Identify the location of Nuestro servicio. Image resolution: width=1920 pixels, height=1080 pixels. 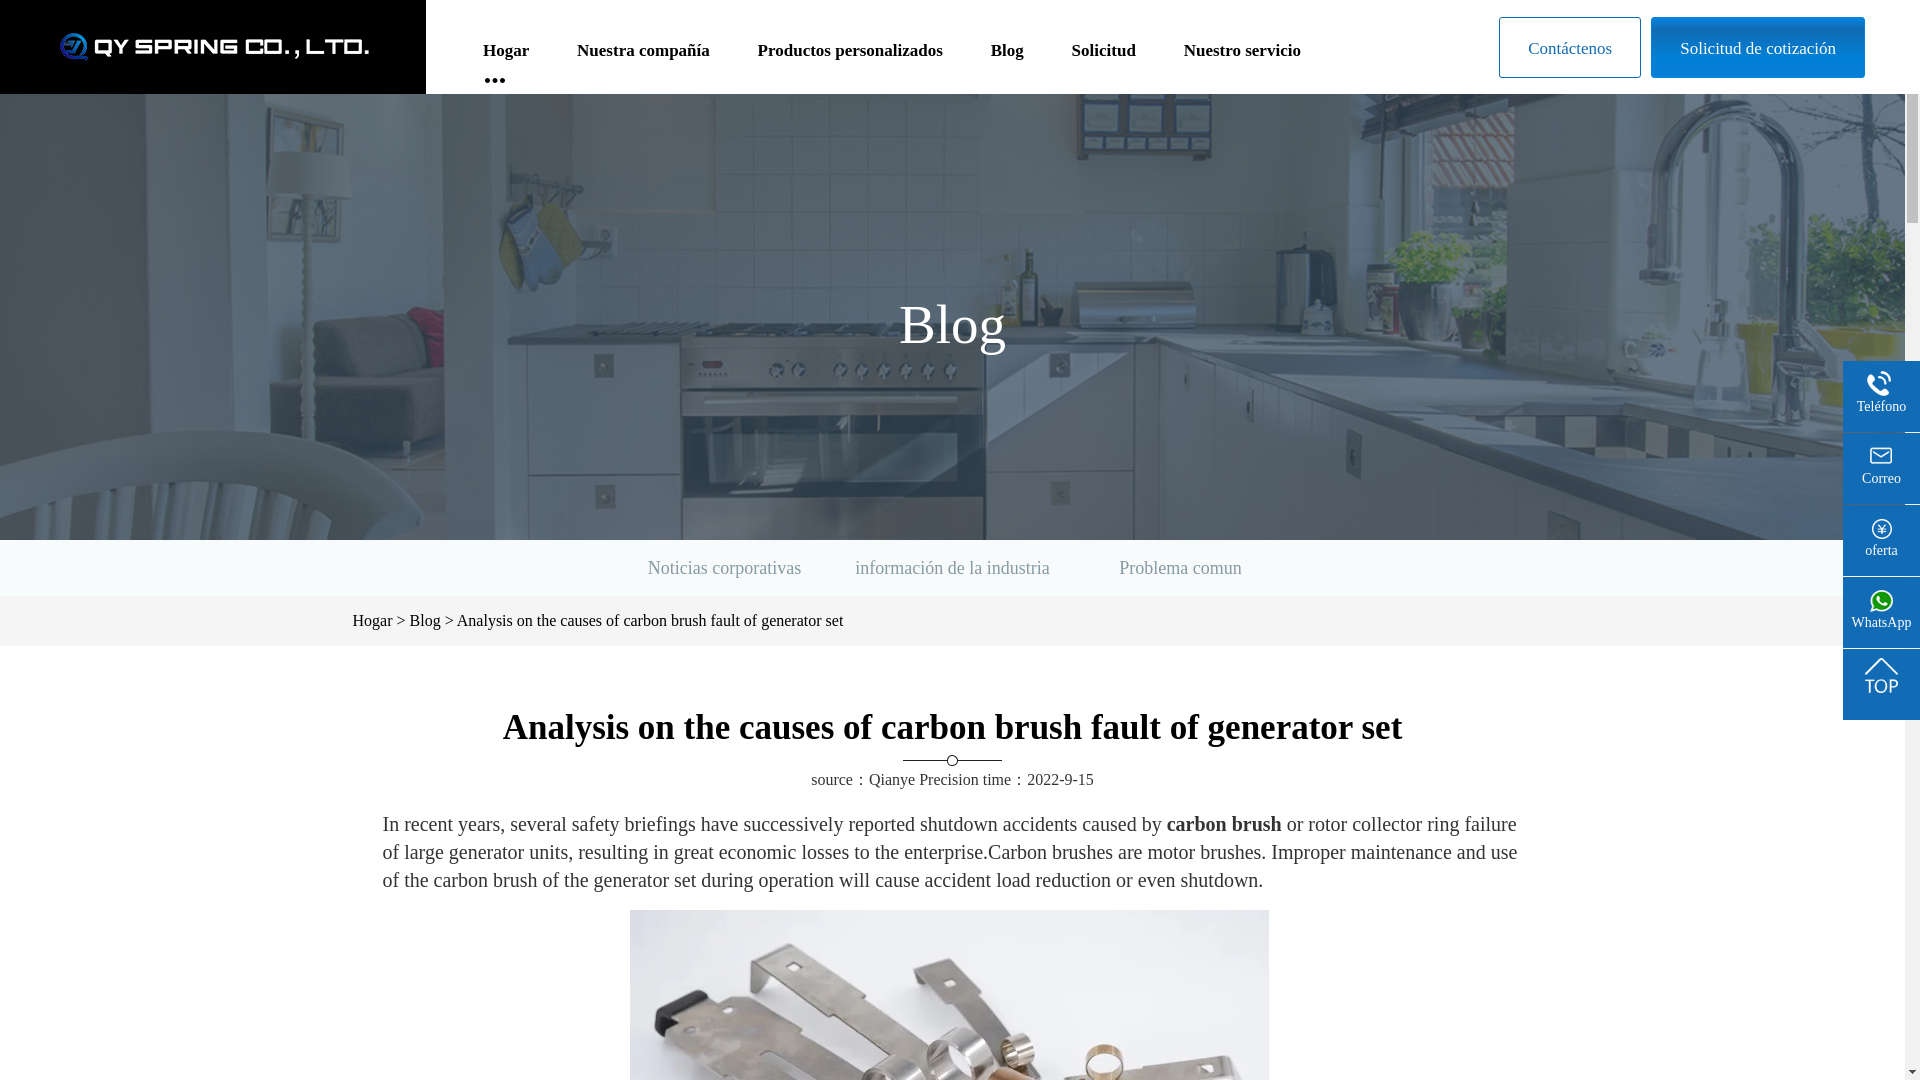
(1242, 60).